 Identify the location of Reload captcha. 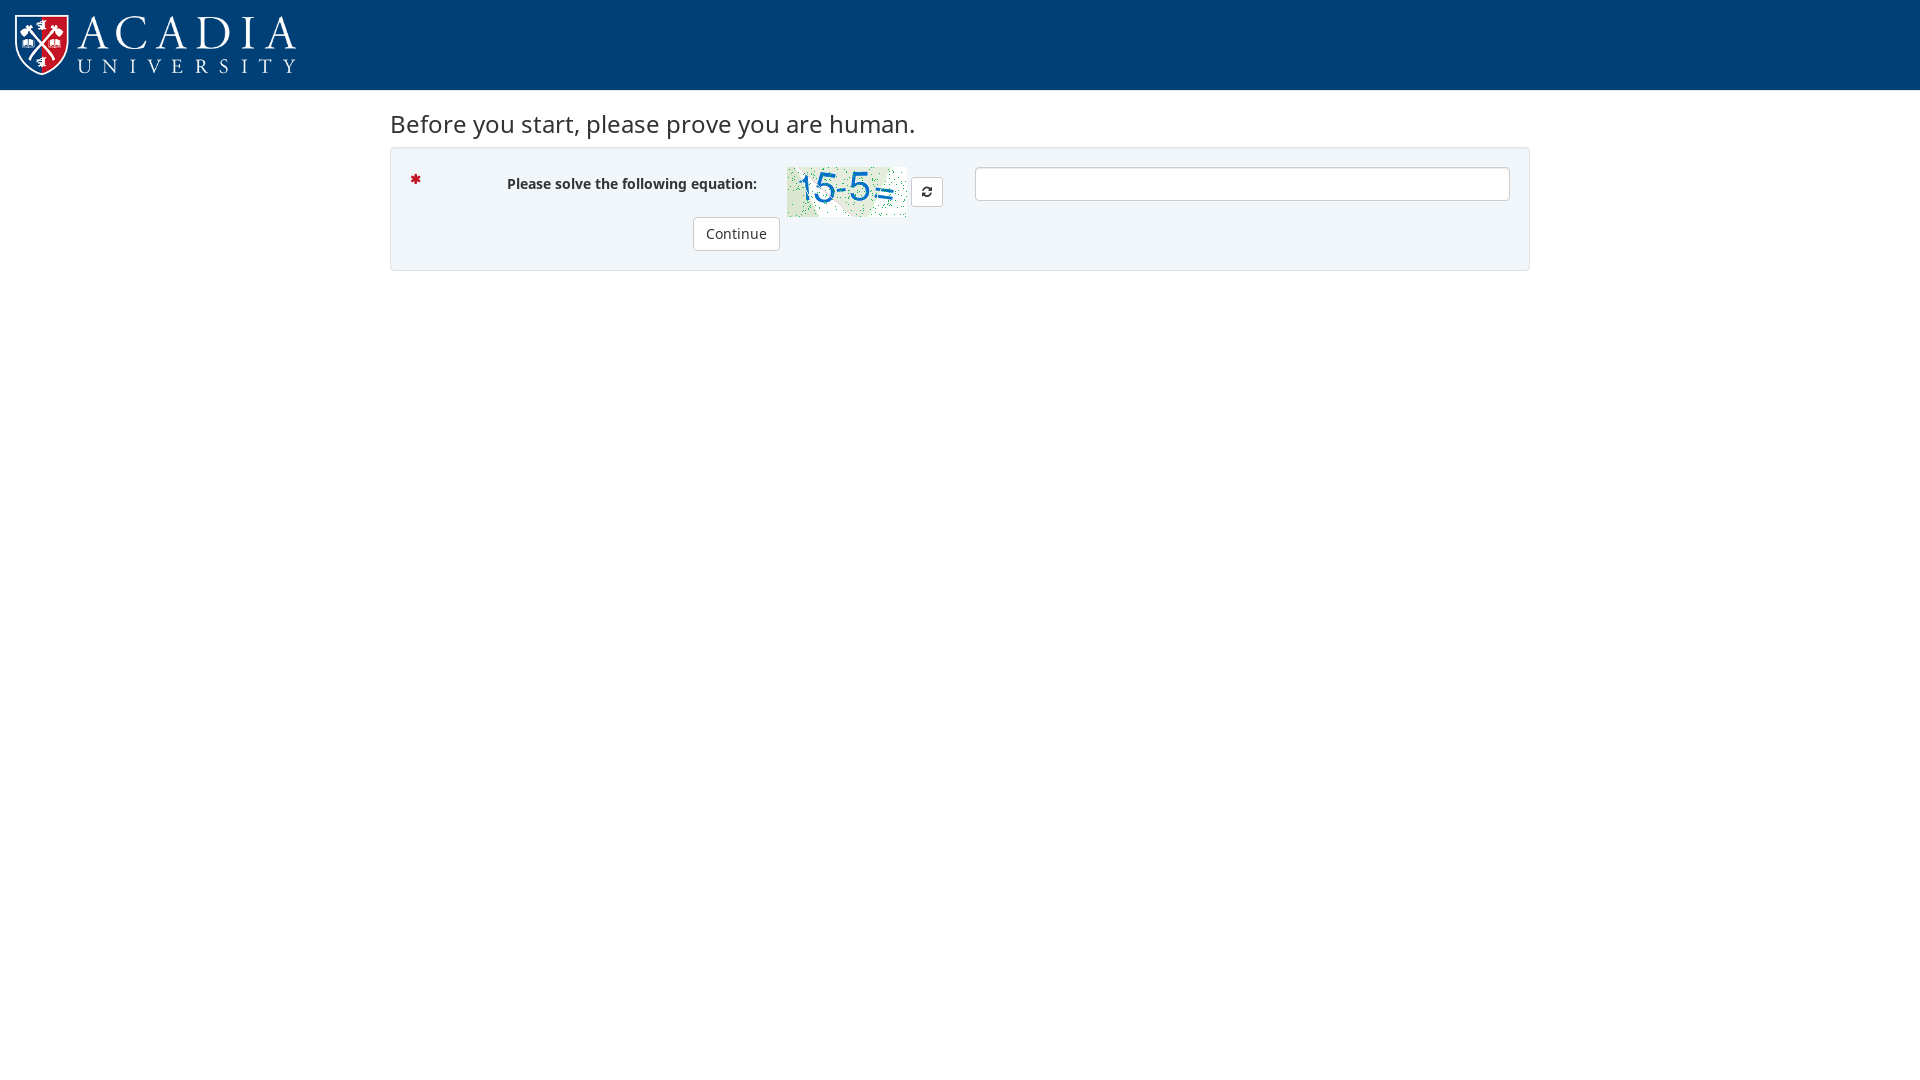
(927, 192).